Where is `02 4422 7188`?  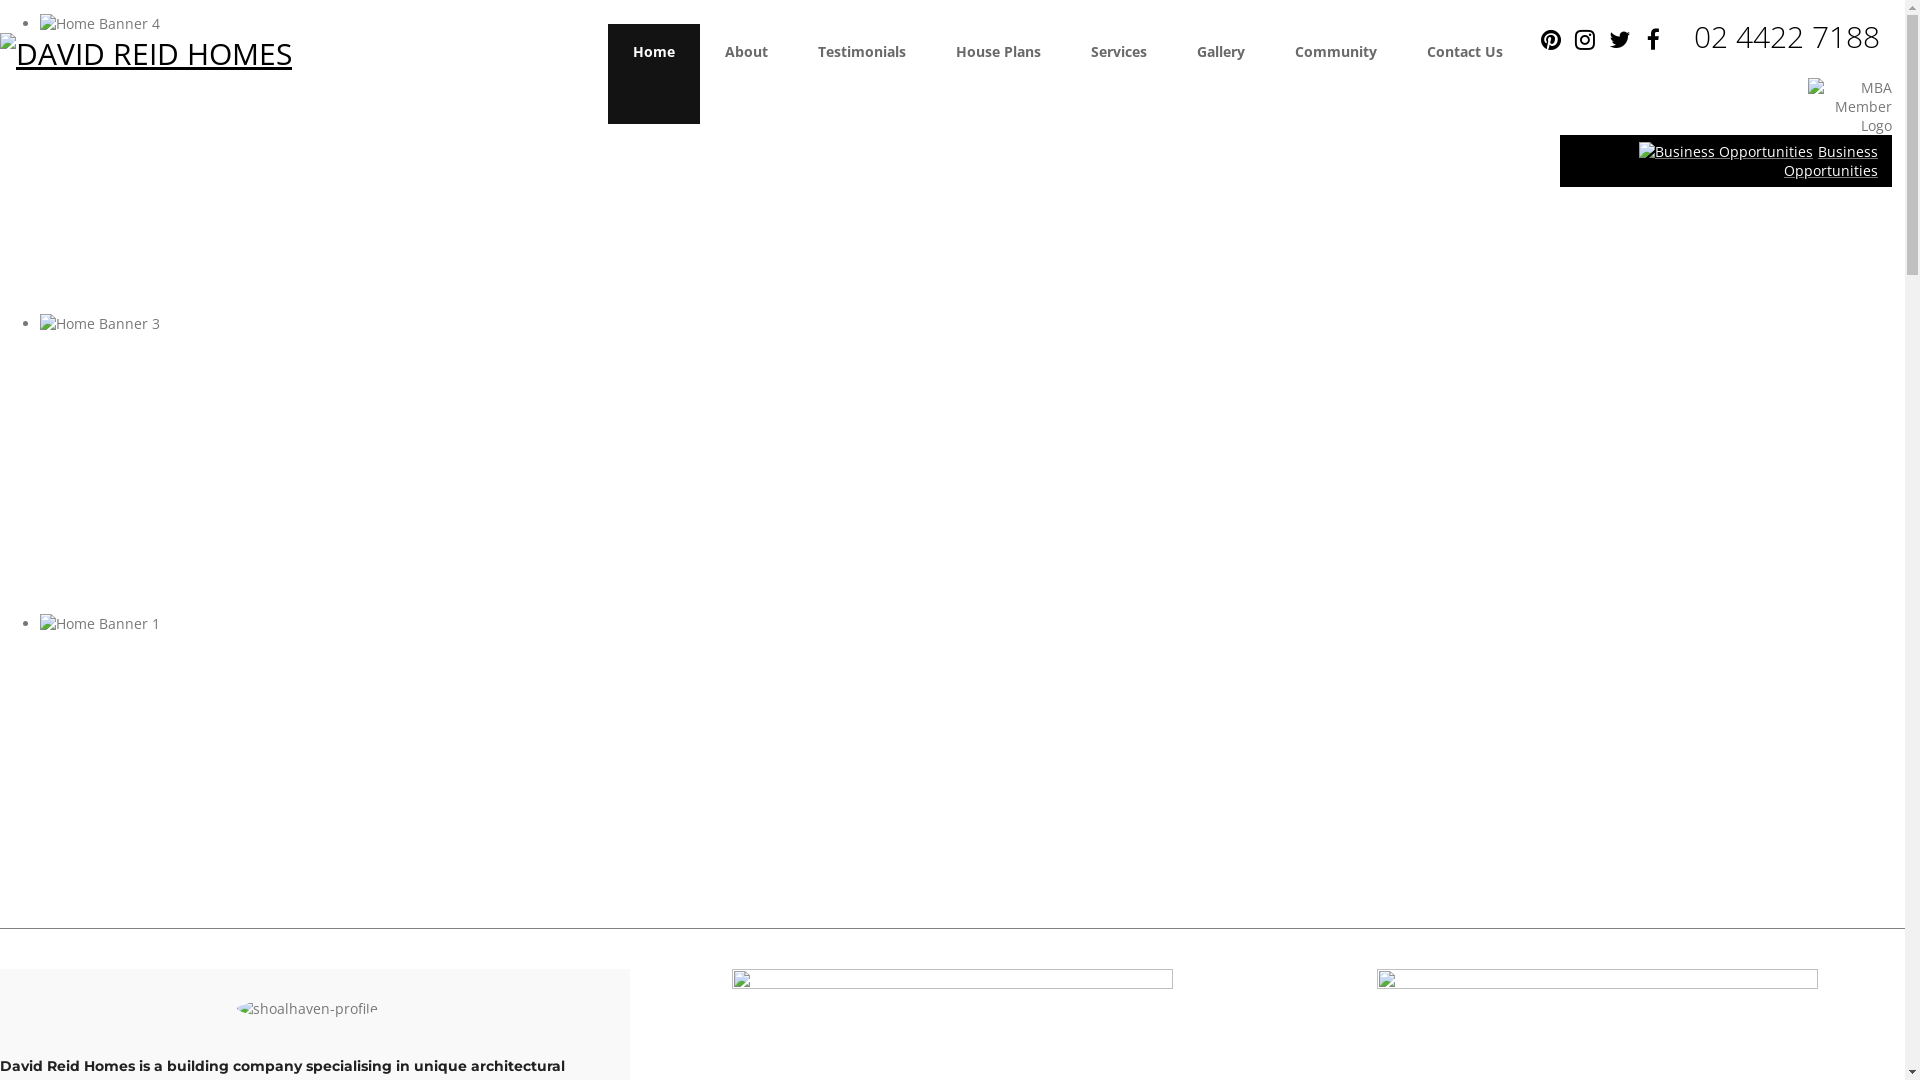
02 4422 7188 is located at coordinates (1787, 36).